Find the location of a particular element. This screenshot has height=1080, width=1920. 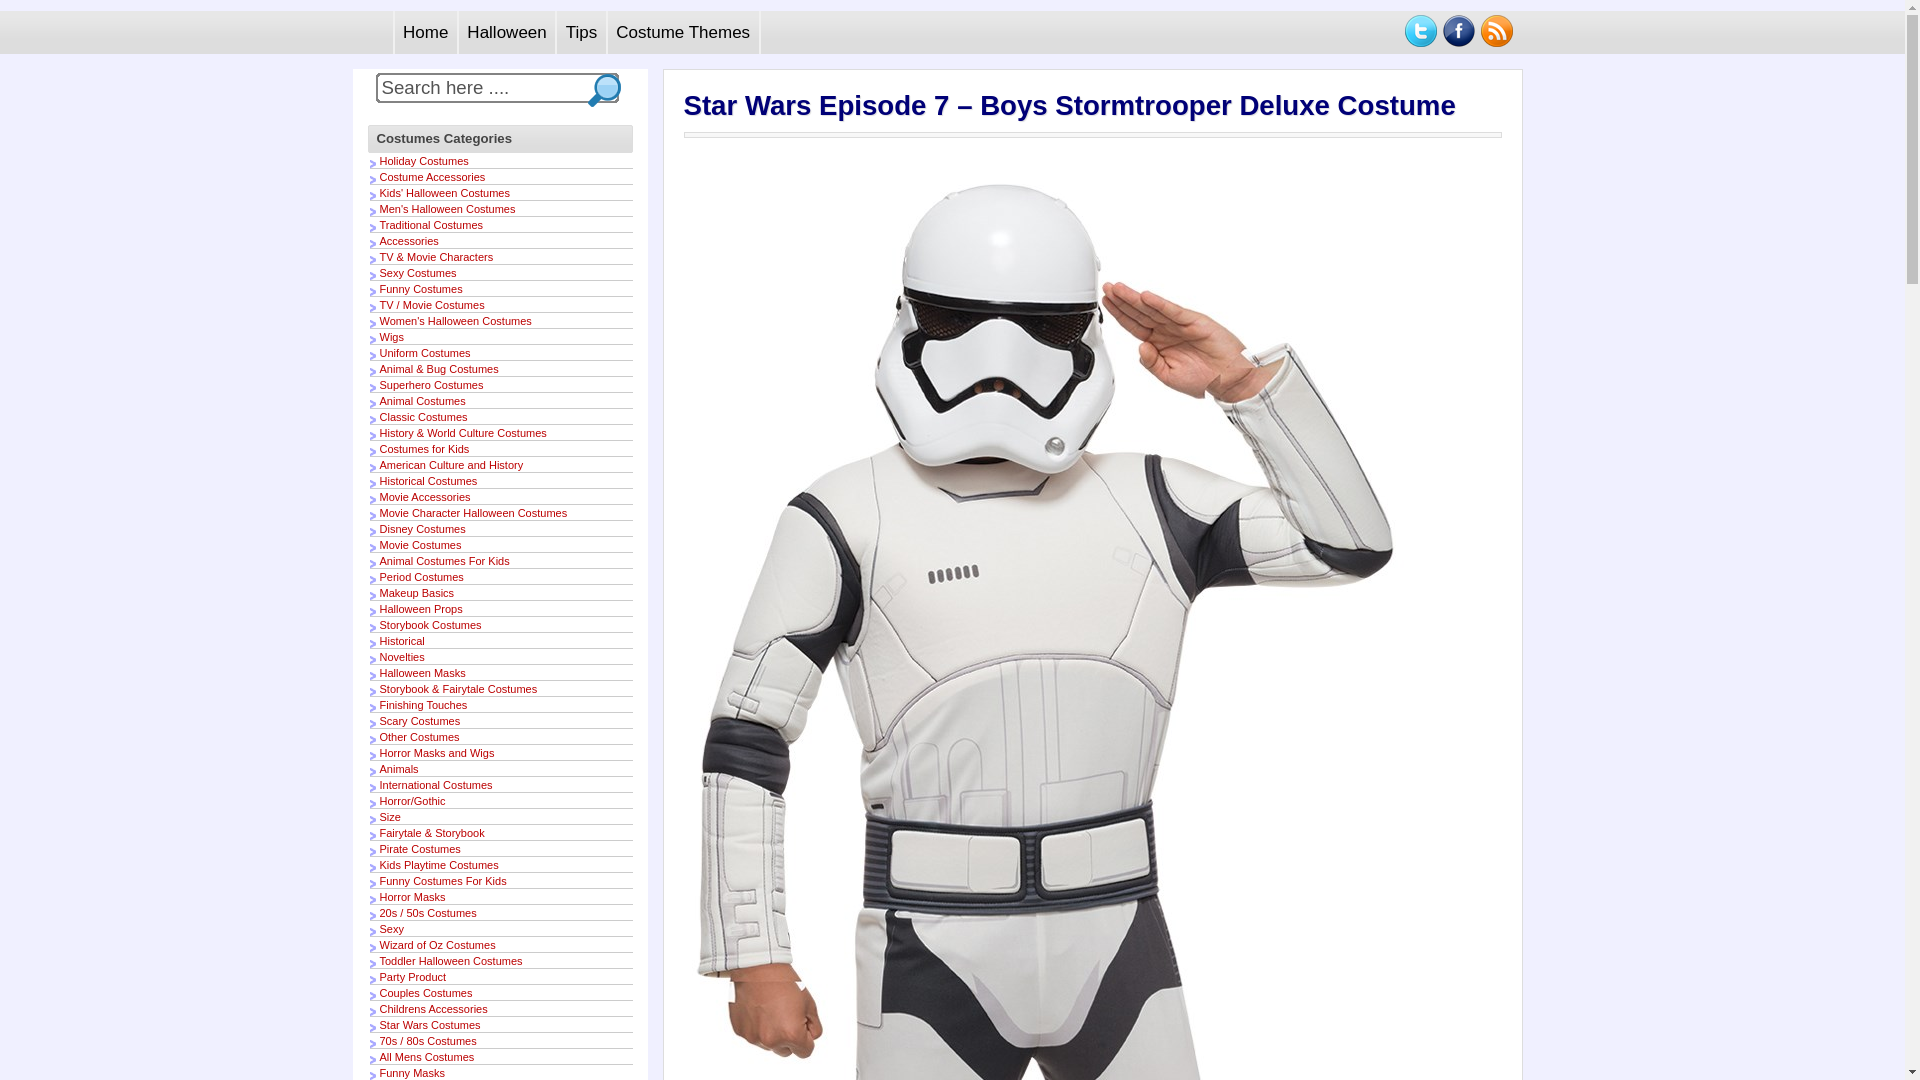

Accessories is located at coordinates (410, 241).